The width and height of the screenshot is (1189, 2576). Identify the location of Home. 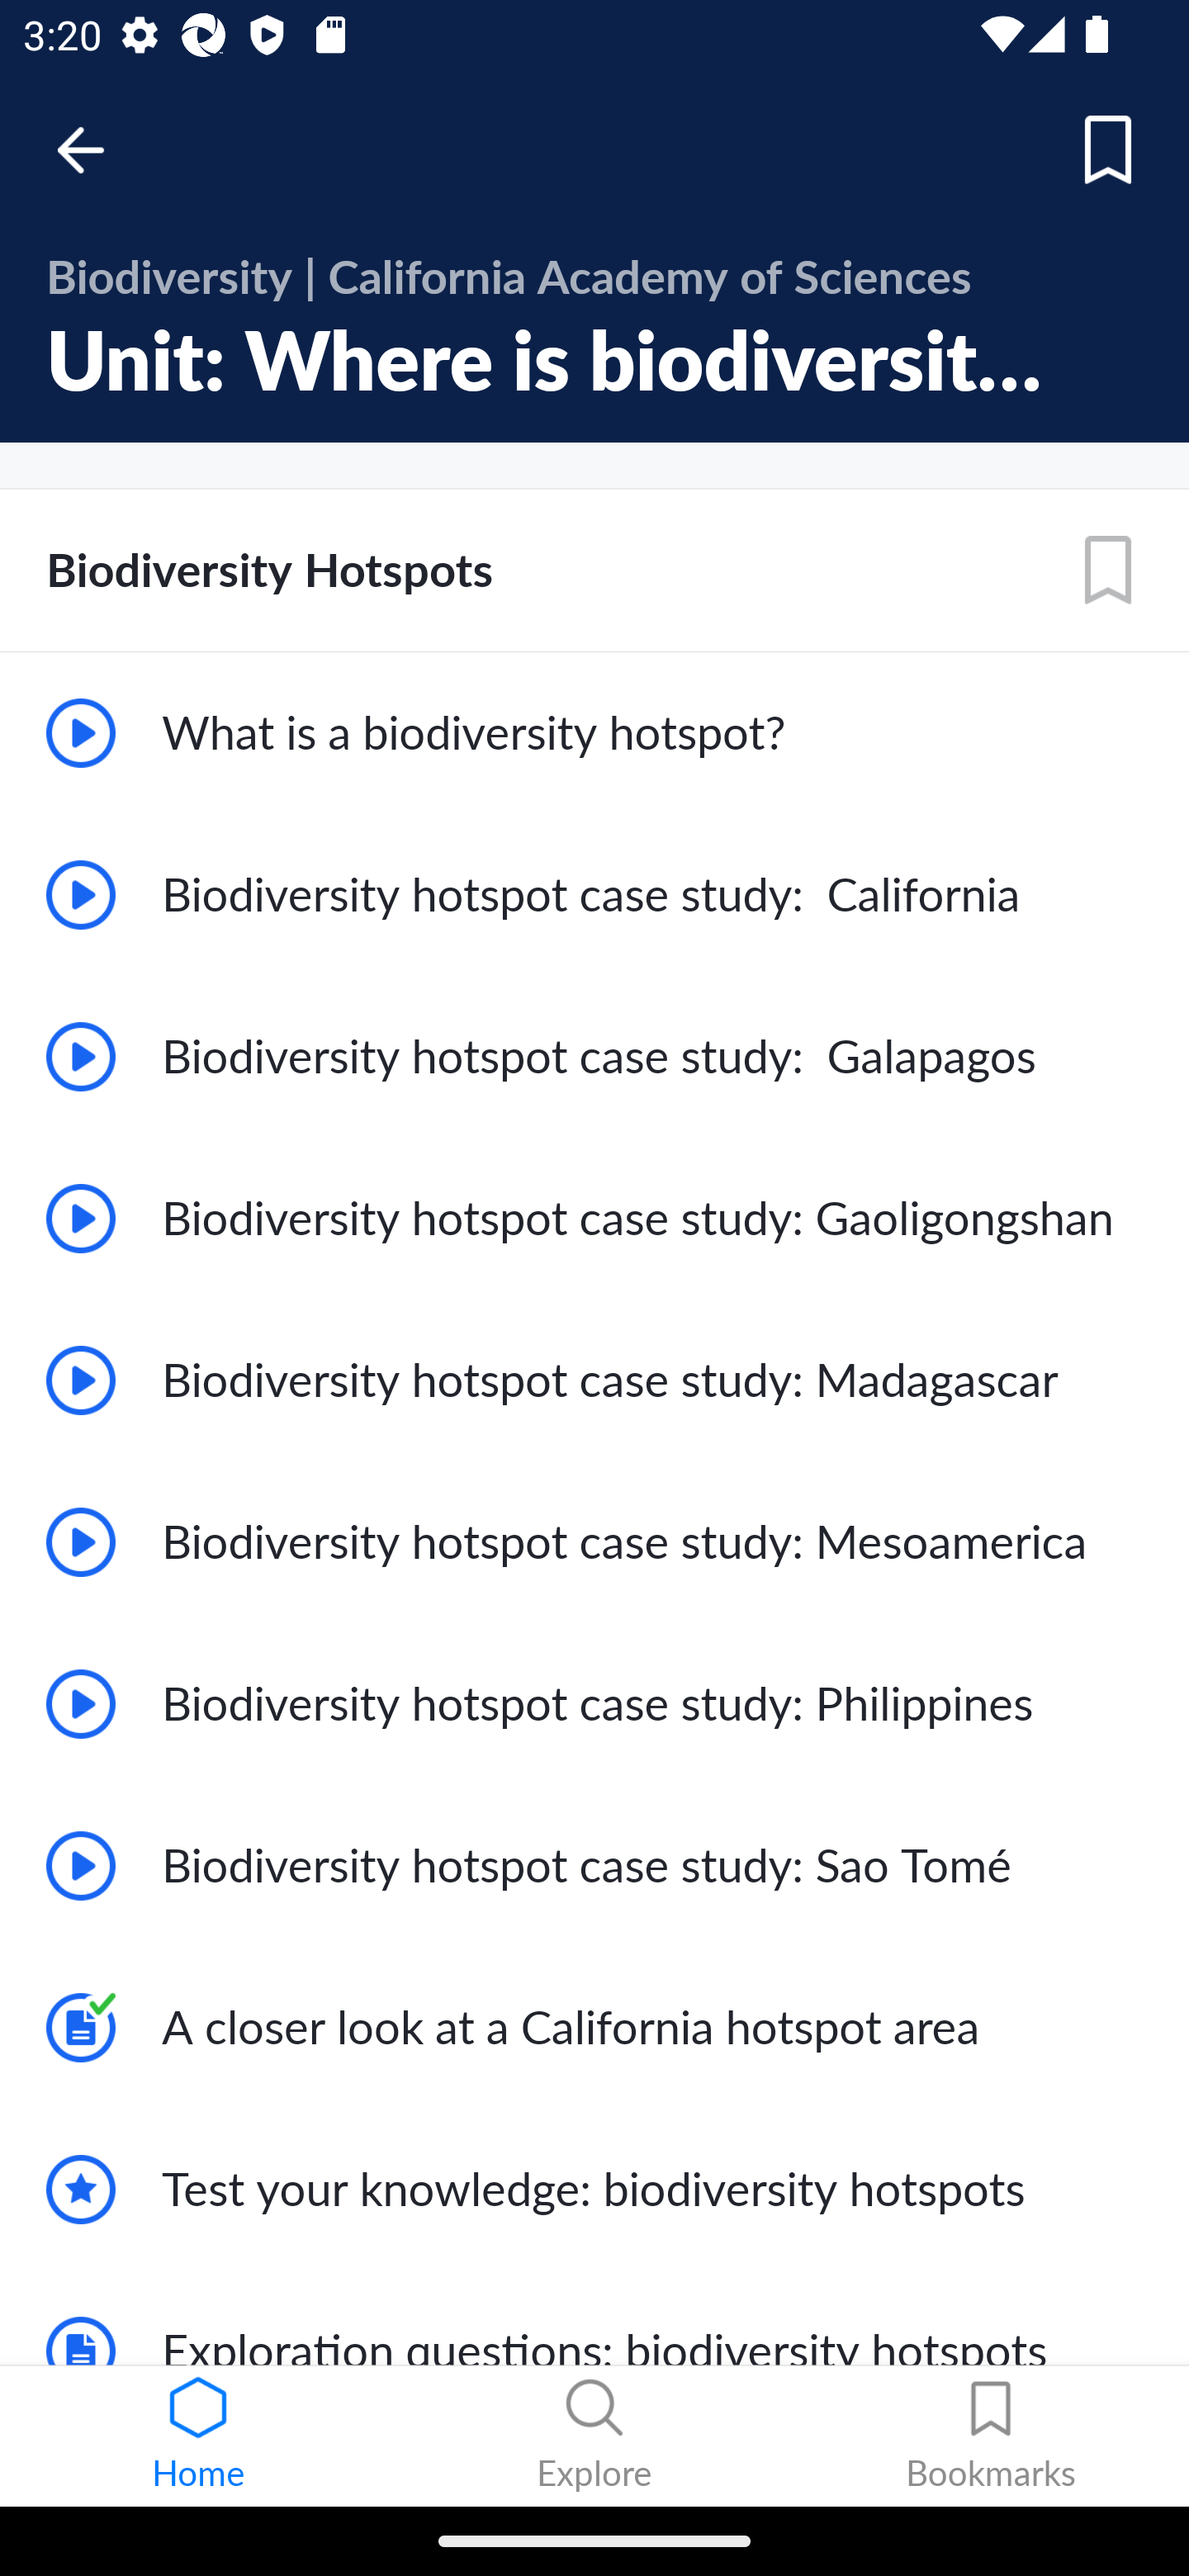
(198, 2436).